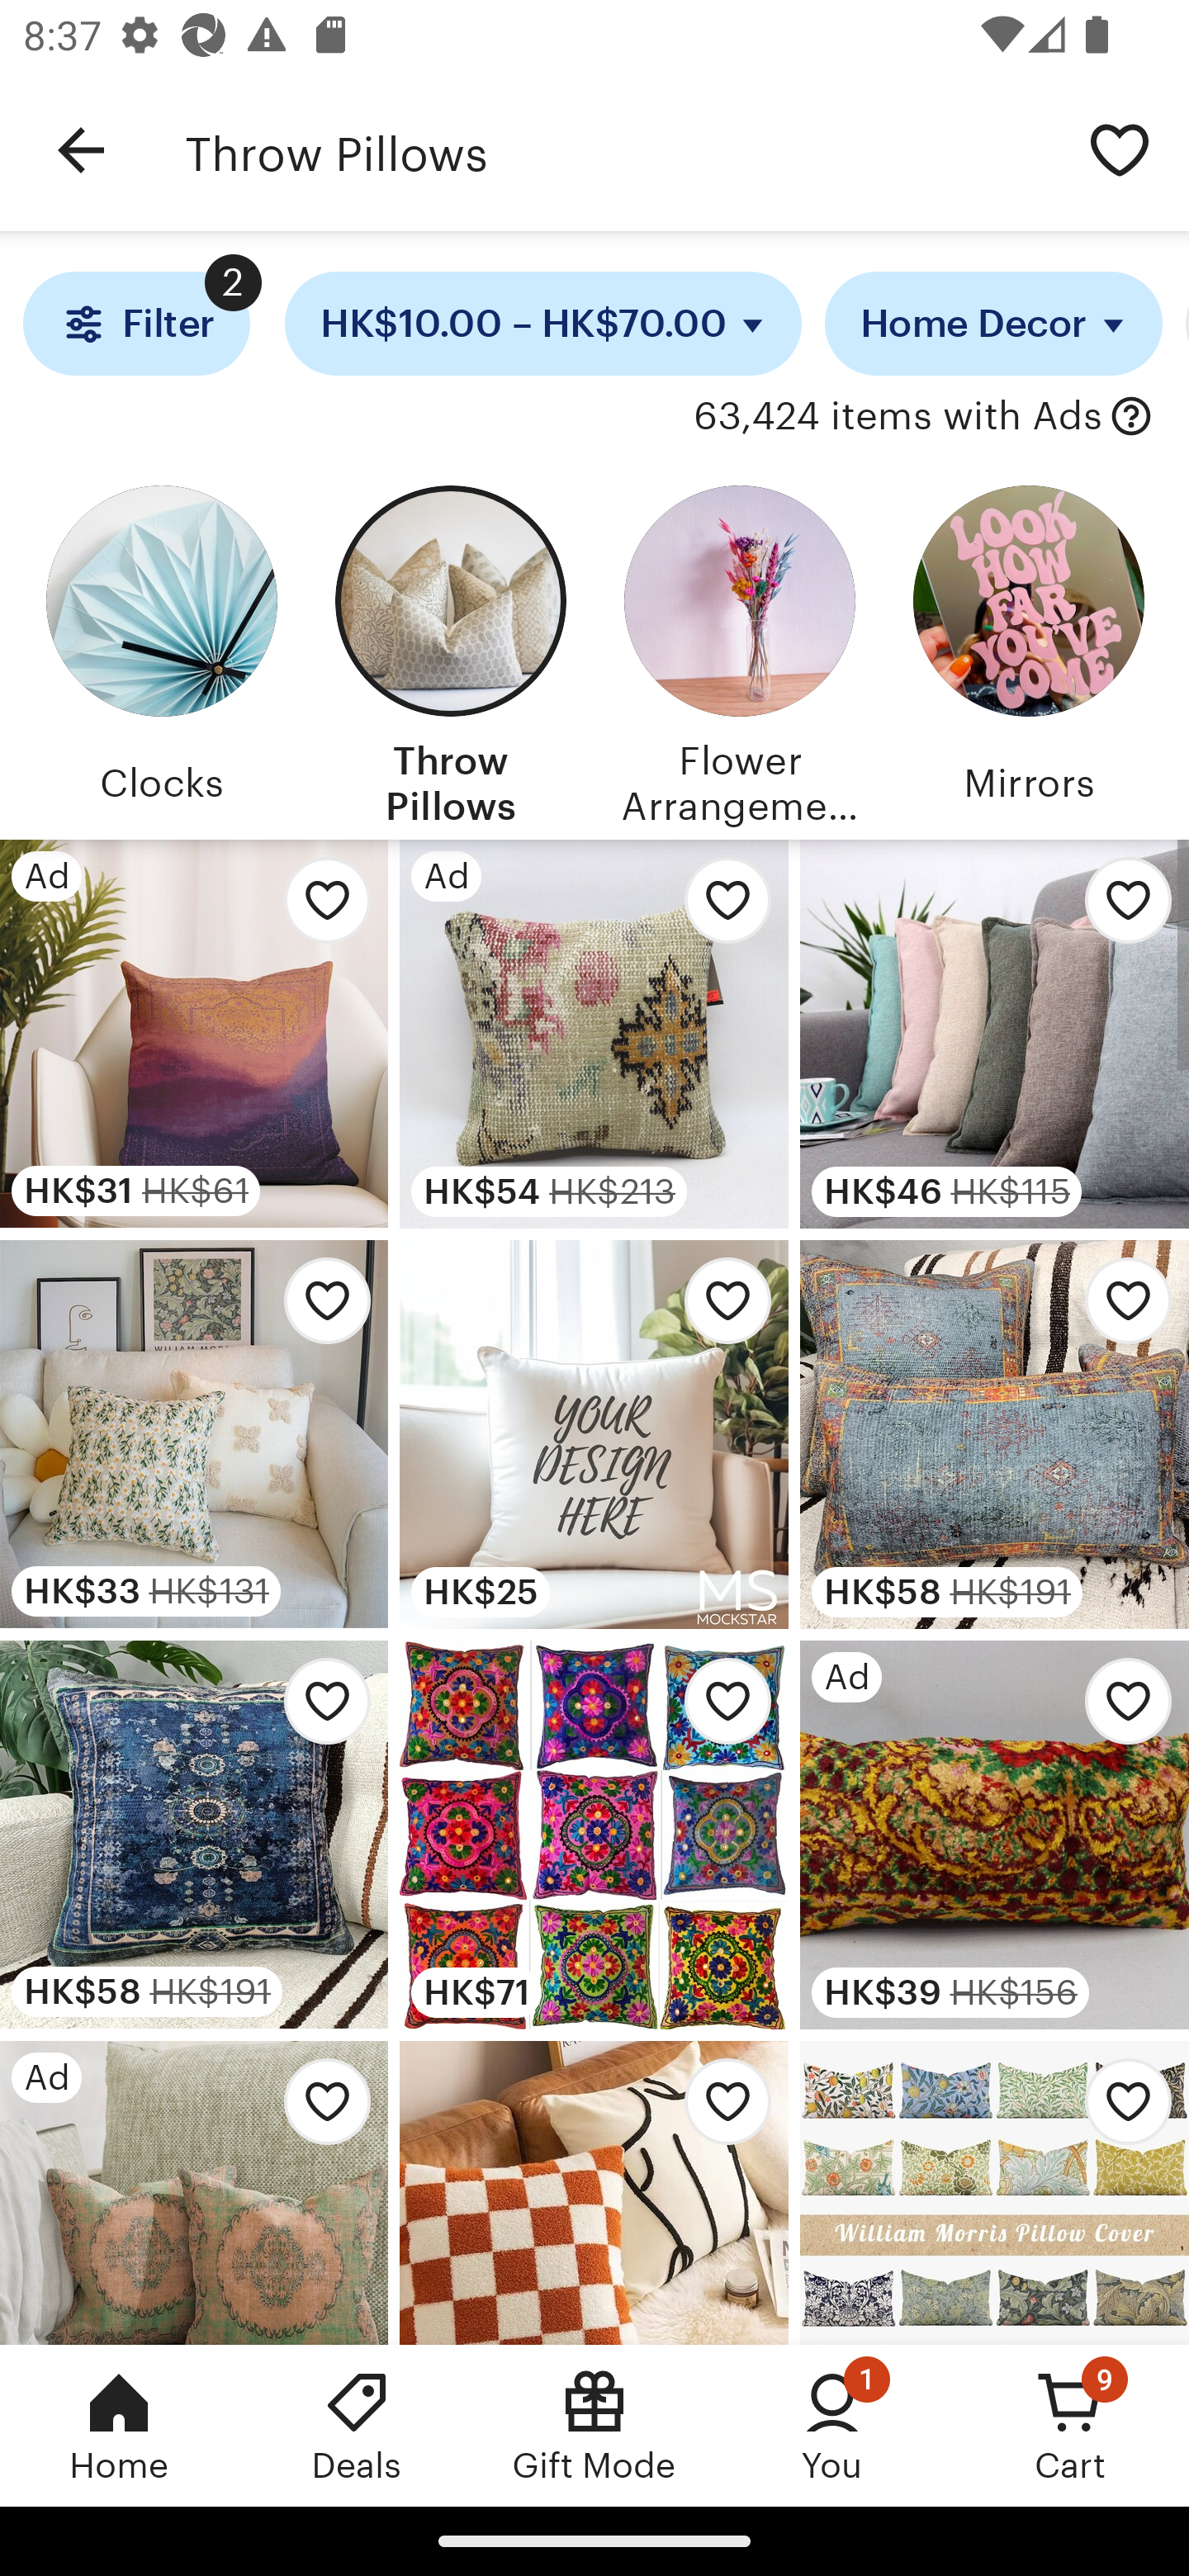  Describe the element at coordinates (1131, 417) in the screenshot. I see `with Ads` at that location.